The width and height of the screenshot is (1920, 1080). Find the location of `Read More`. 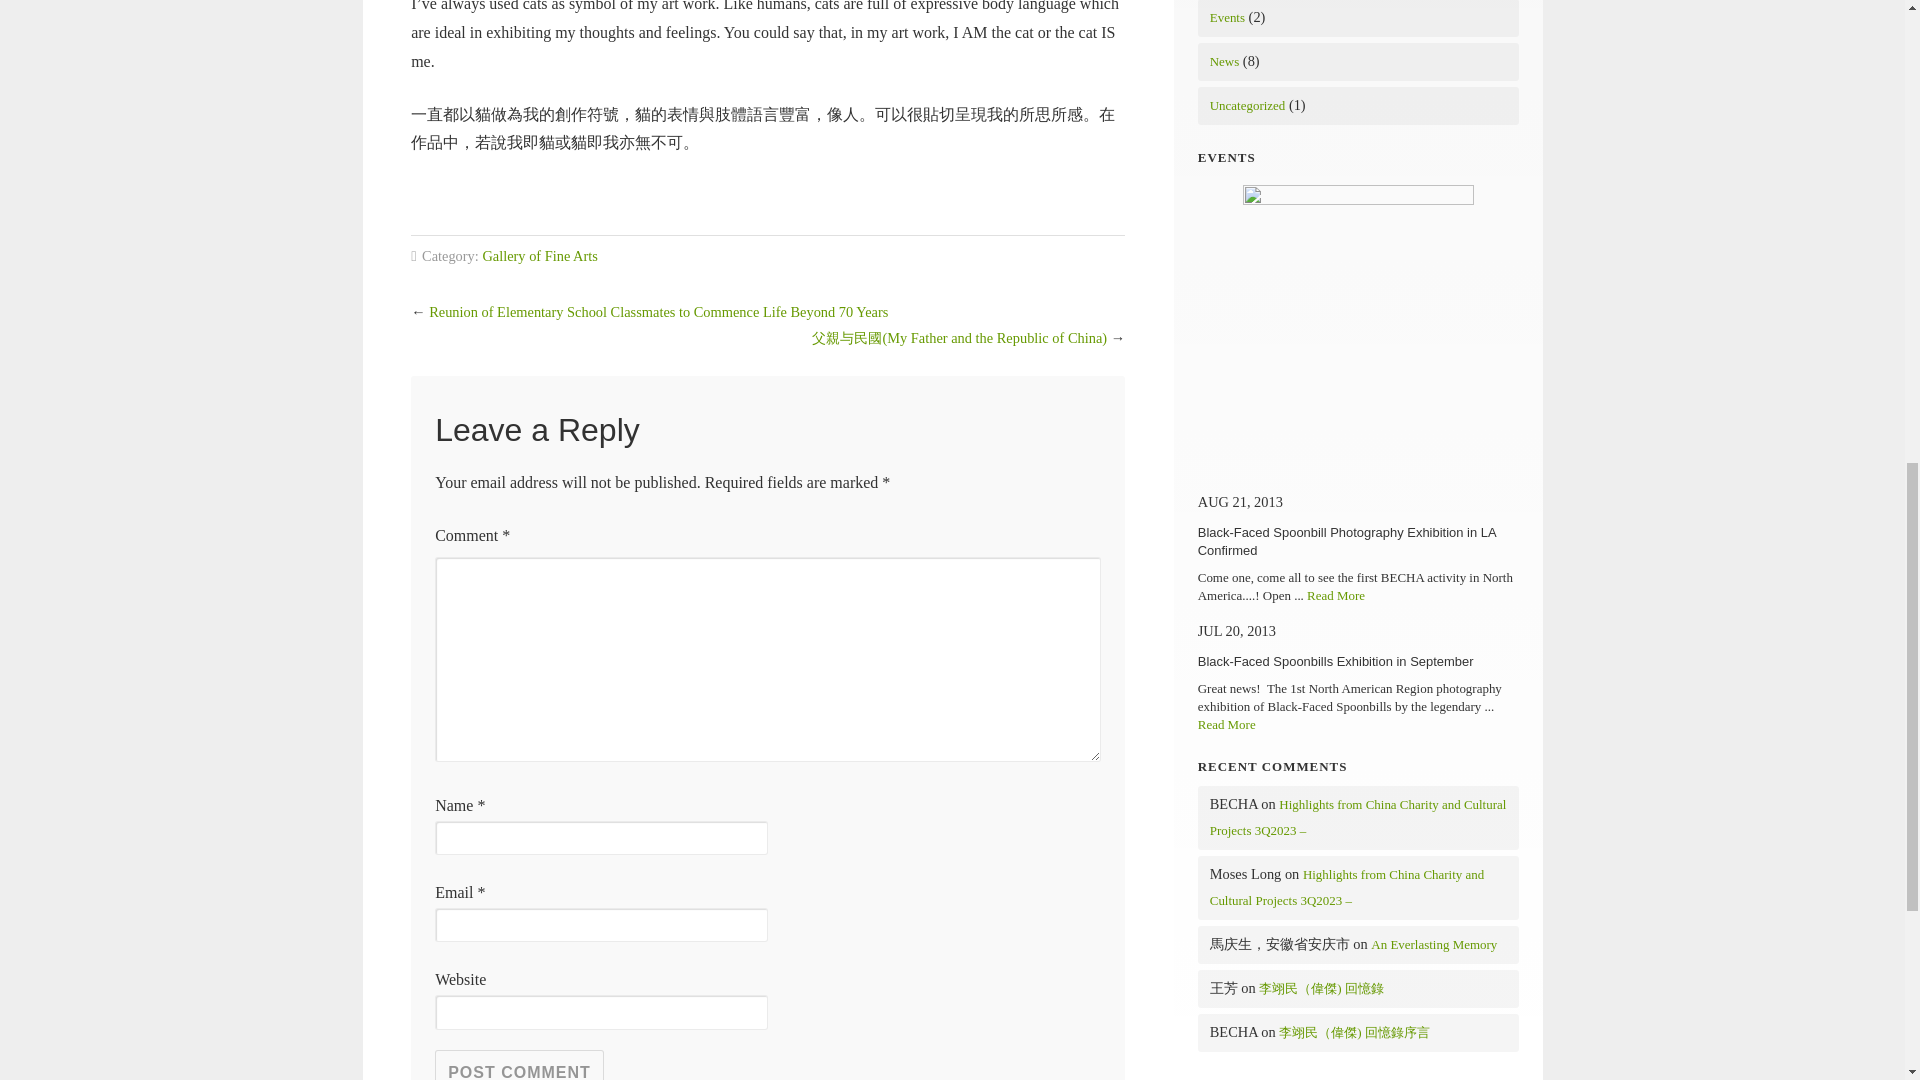

Read More is located at coordinates (1336, 594).